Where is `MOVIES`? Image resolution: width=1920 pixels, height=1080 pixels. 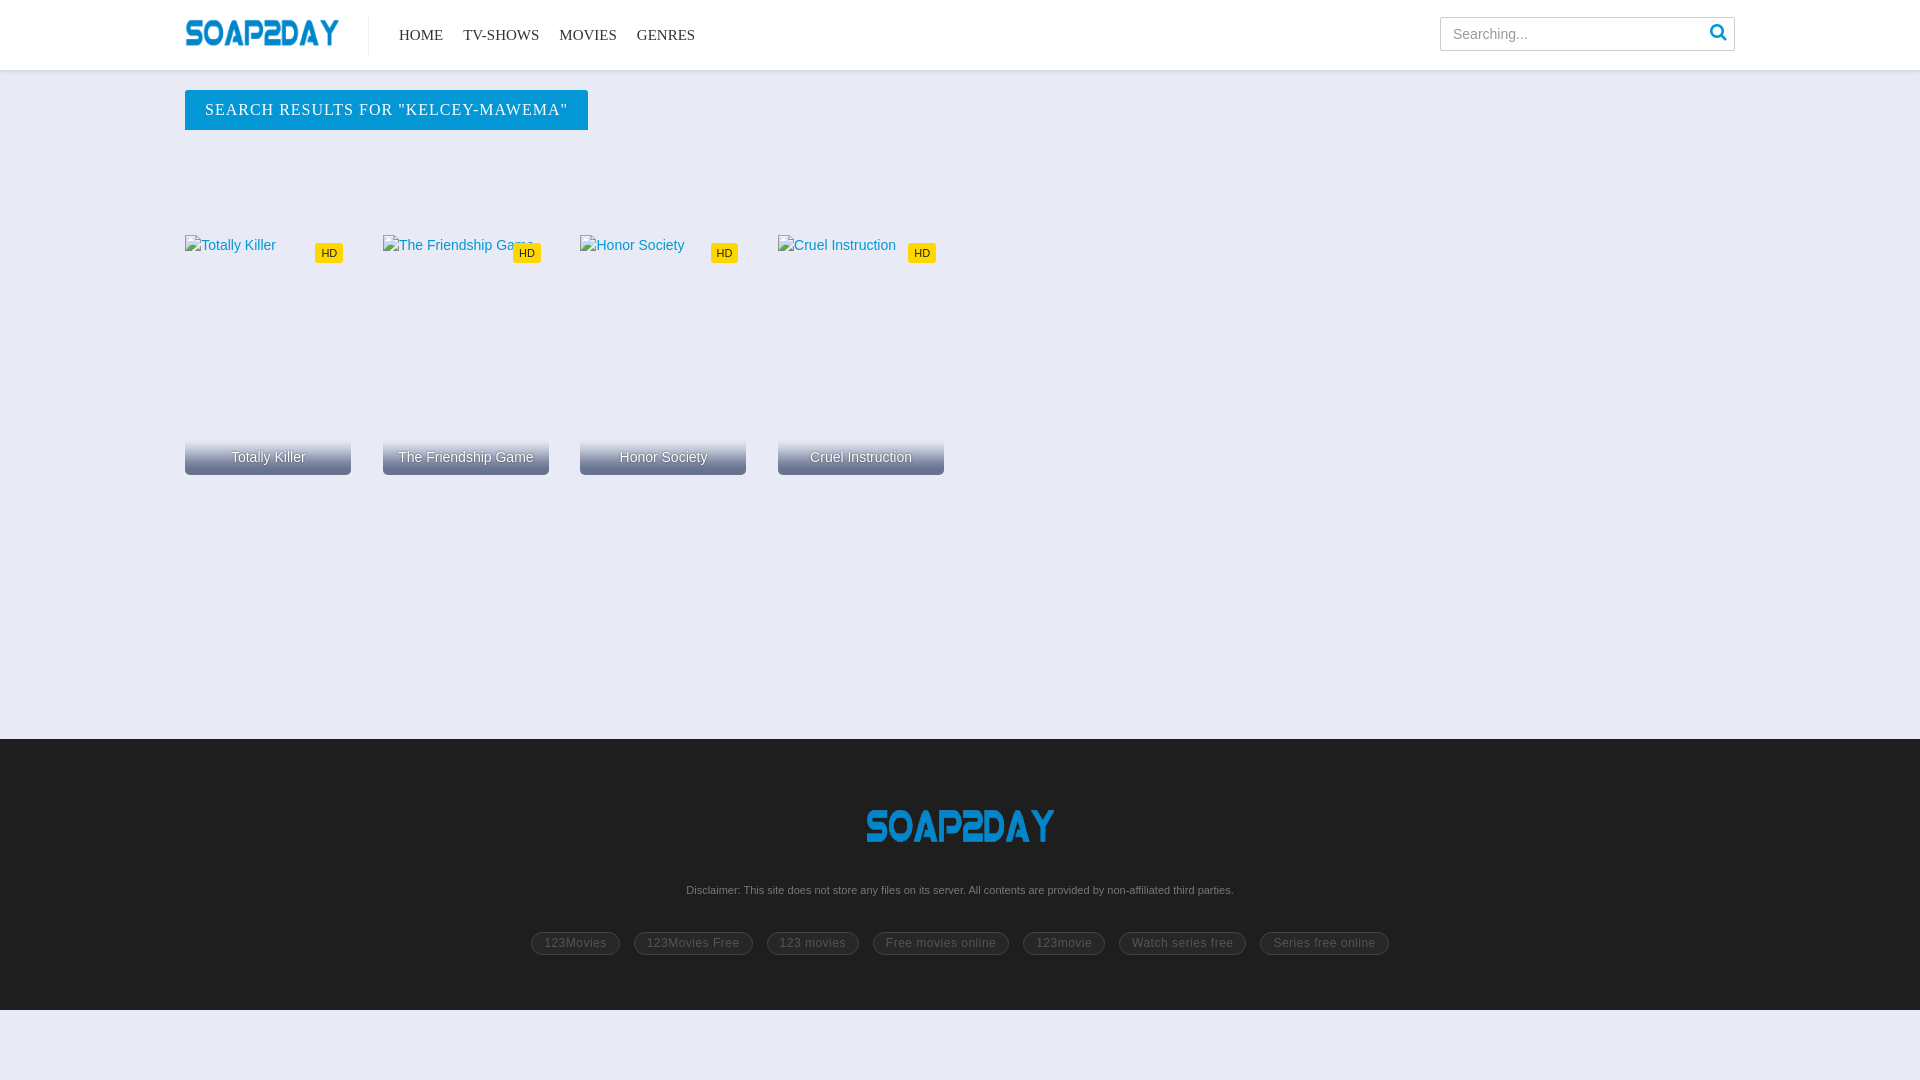
MOVIES is located at coordinates (588, 35).